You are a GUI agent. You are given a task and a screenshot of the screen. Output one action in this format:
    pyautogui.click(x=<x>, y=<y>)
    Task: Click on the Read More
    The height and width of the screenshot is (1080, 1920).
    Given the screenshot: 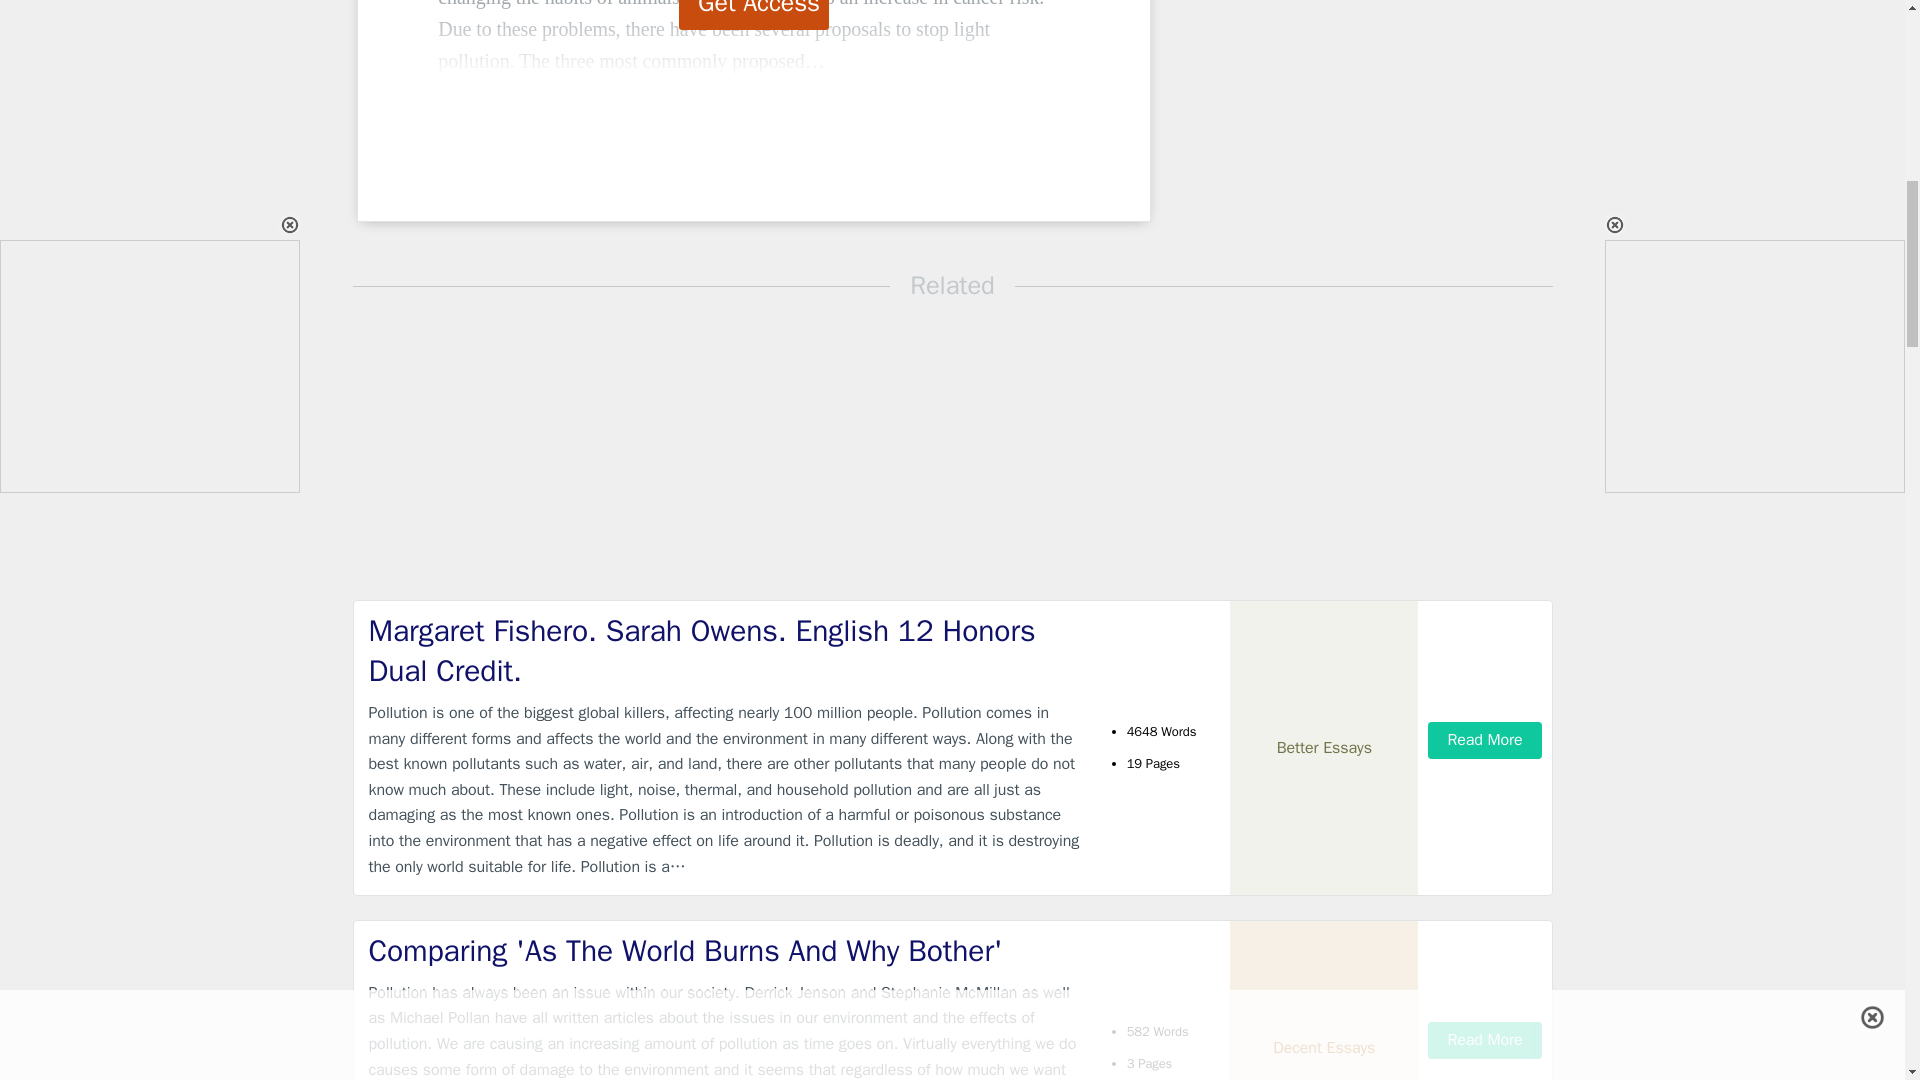 What is the action you would take?
    pyautogui.click(x=1484, y=1040)
    